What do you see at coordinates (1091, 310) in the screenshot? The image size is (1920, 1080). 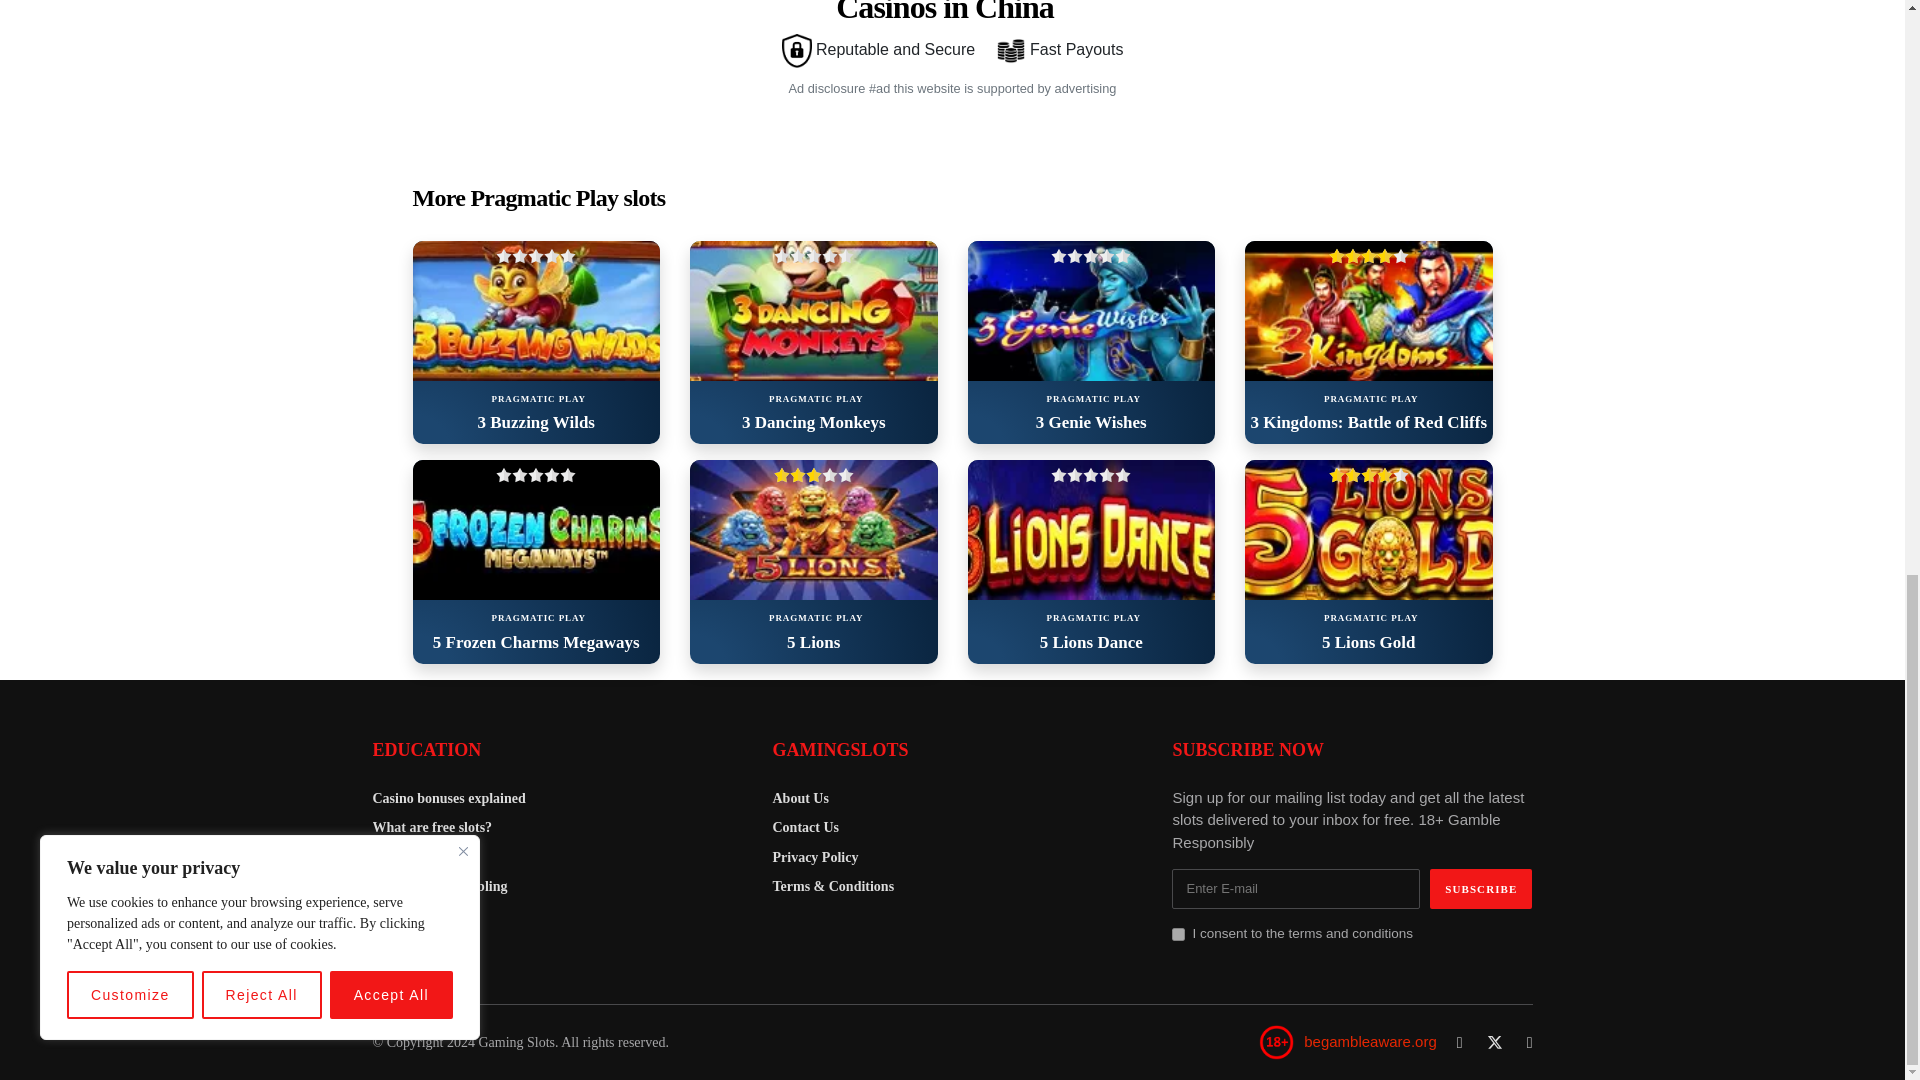 I see `3 Genie Wishes slot` at bounding box center [1091, 310].